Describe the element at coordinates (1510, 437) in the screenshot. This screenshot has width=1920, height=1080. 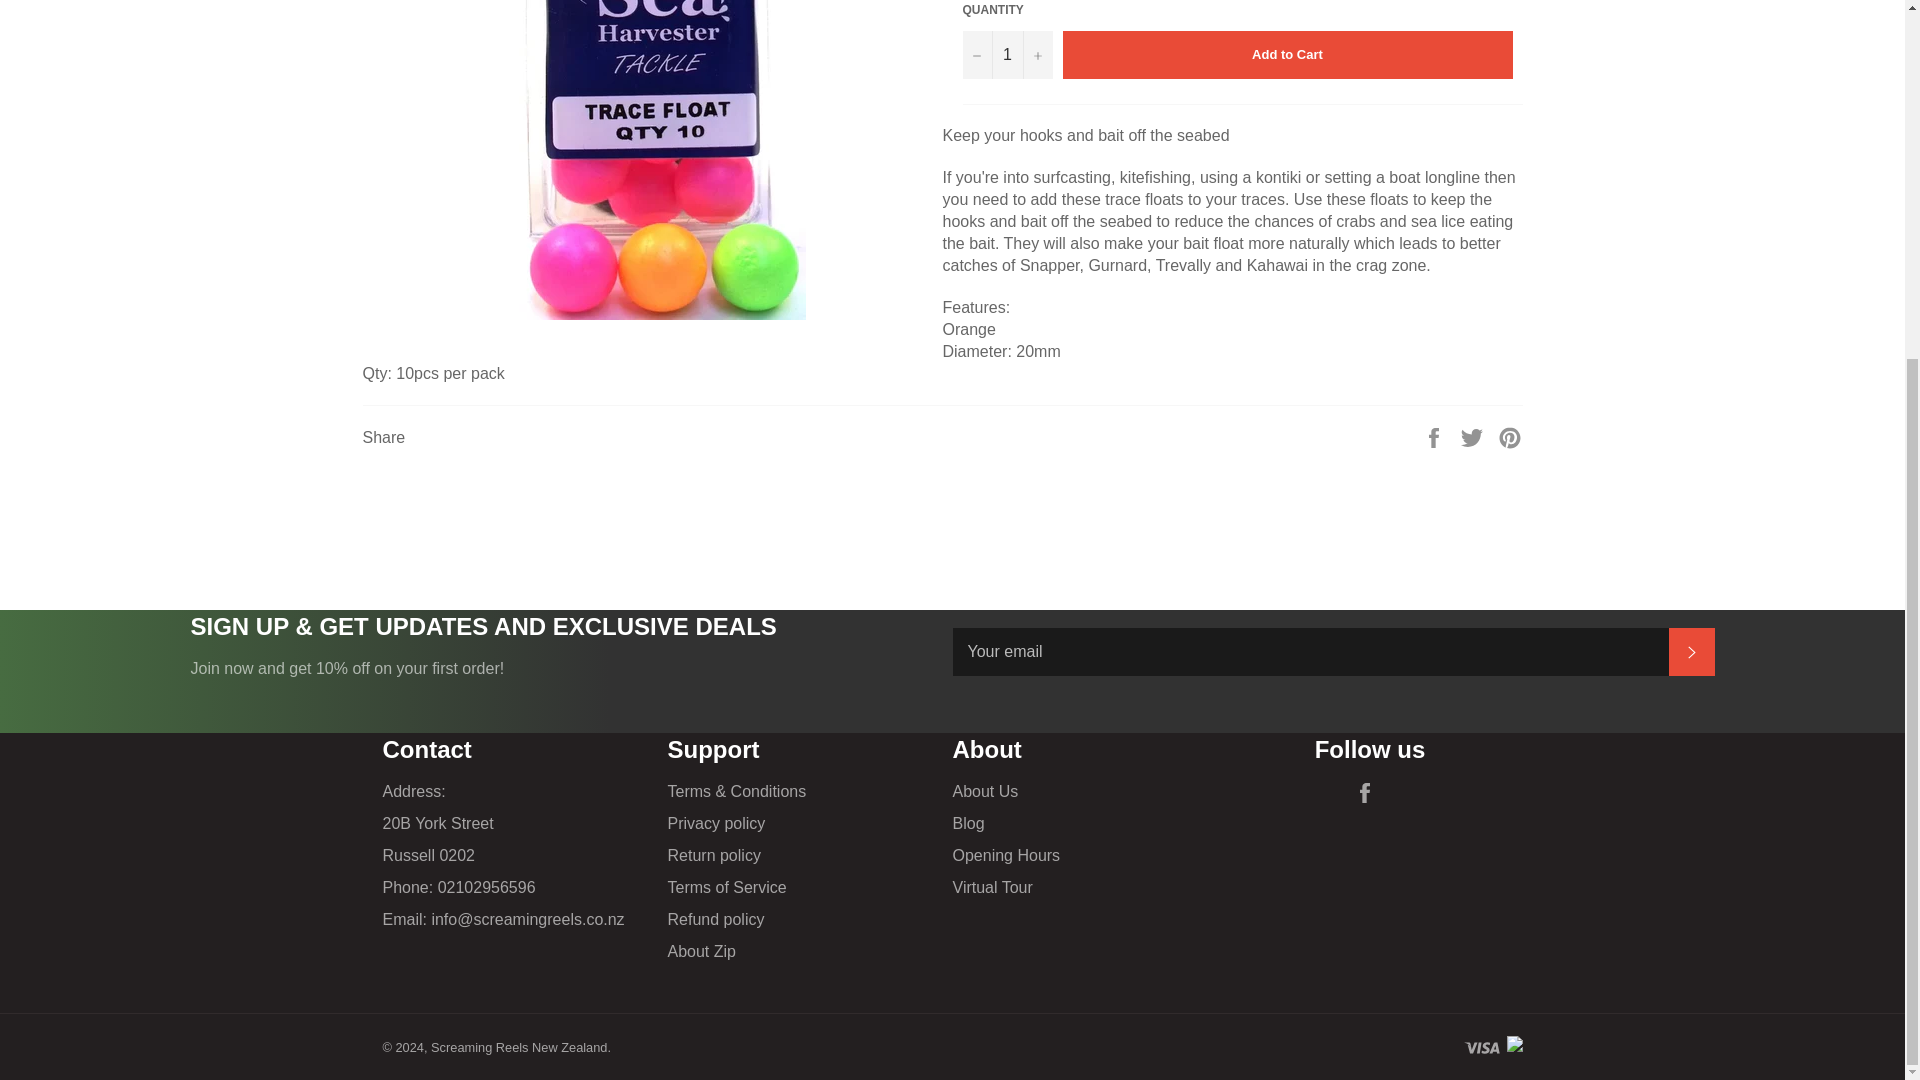
I see `Pin on Pinterest` at that location.